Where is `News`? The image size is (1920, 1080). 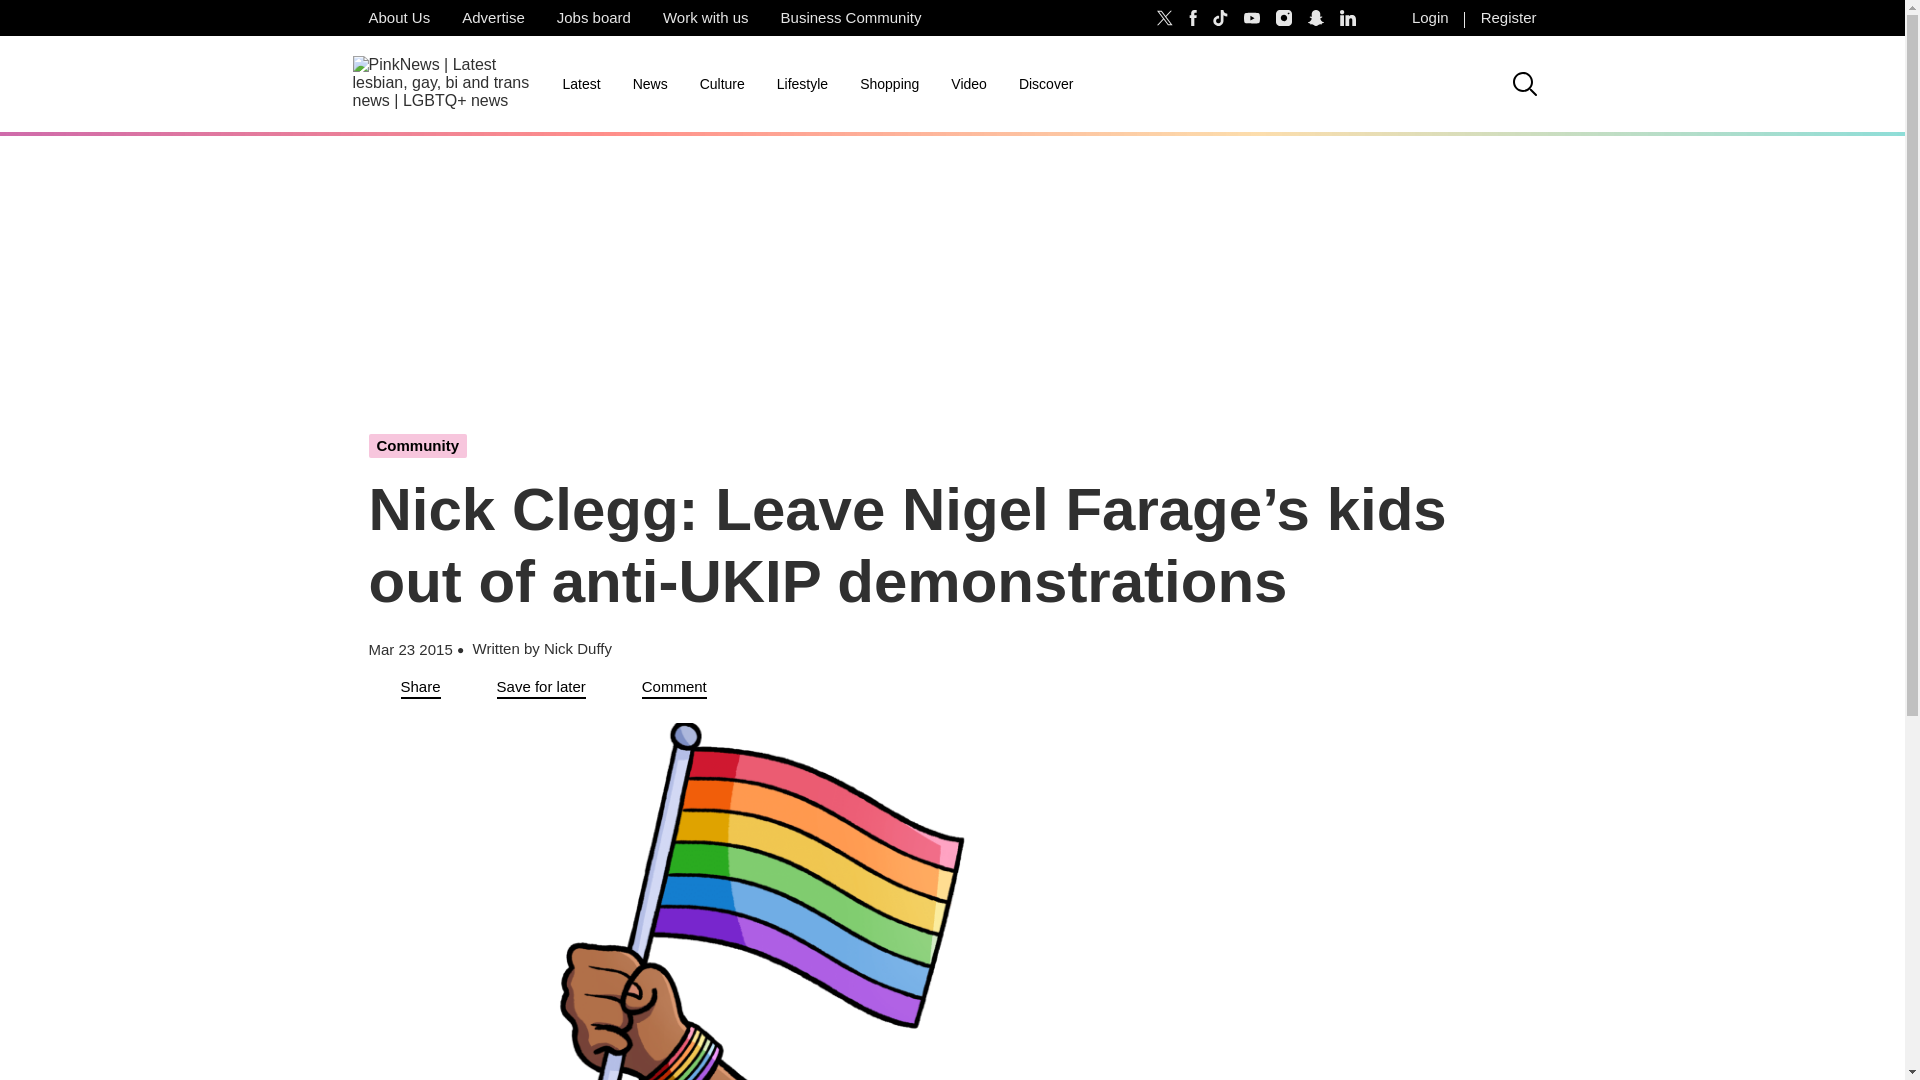 News is located at coordinates (650, 84).